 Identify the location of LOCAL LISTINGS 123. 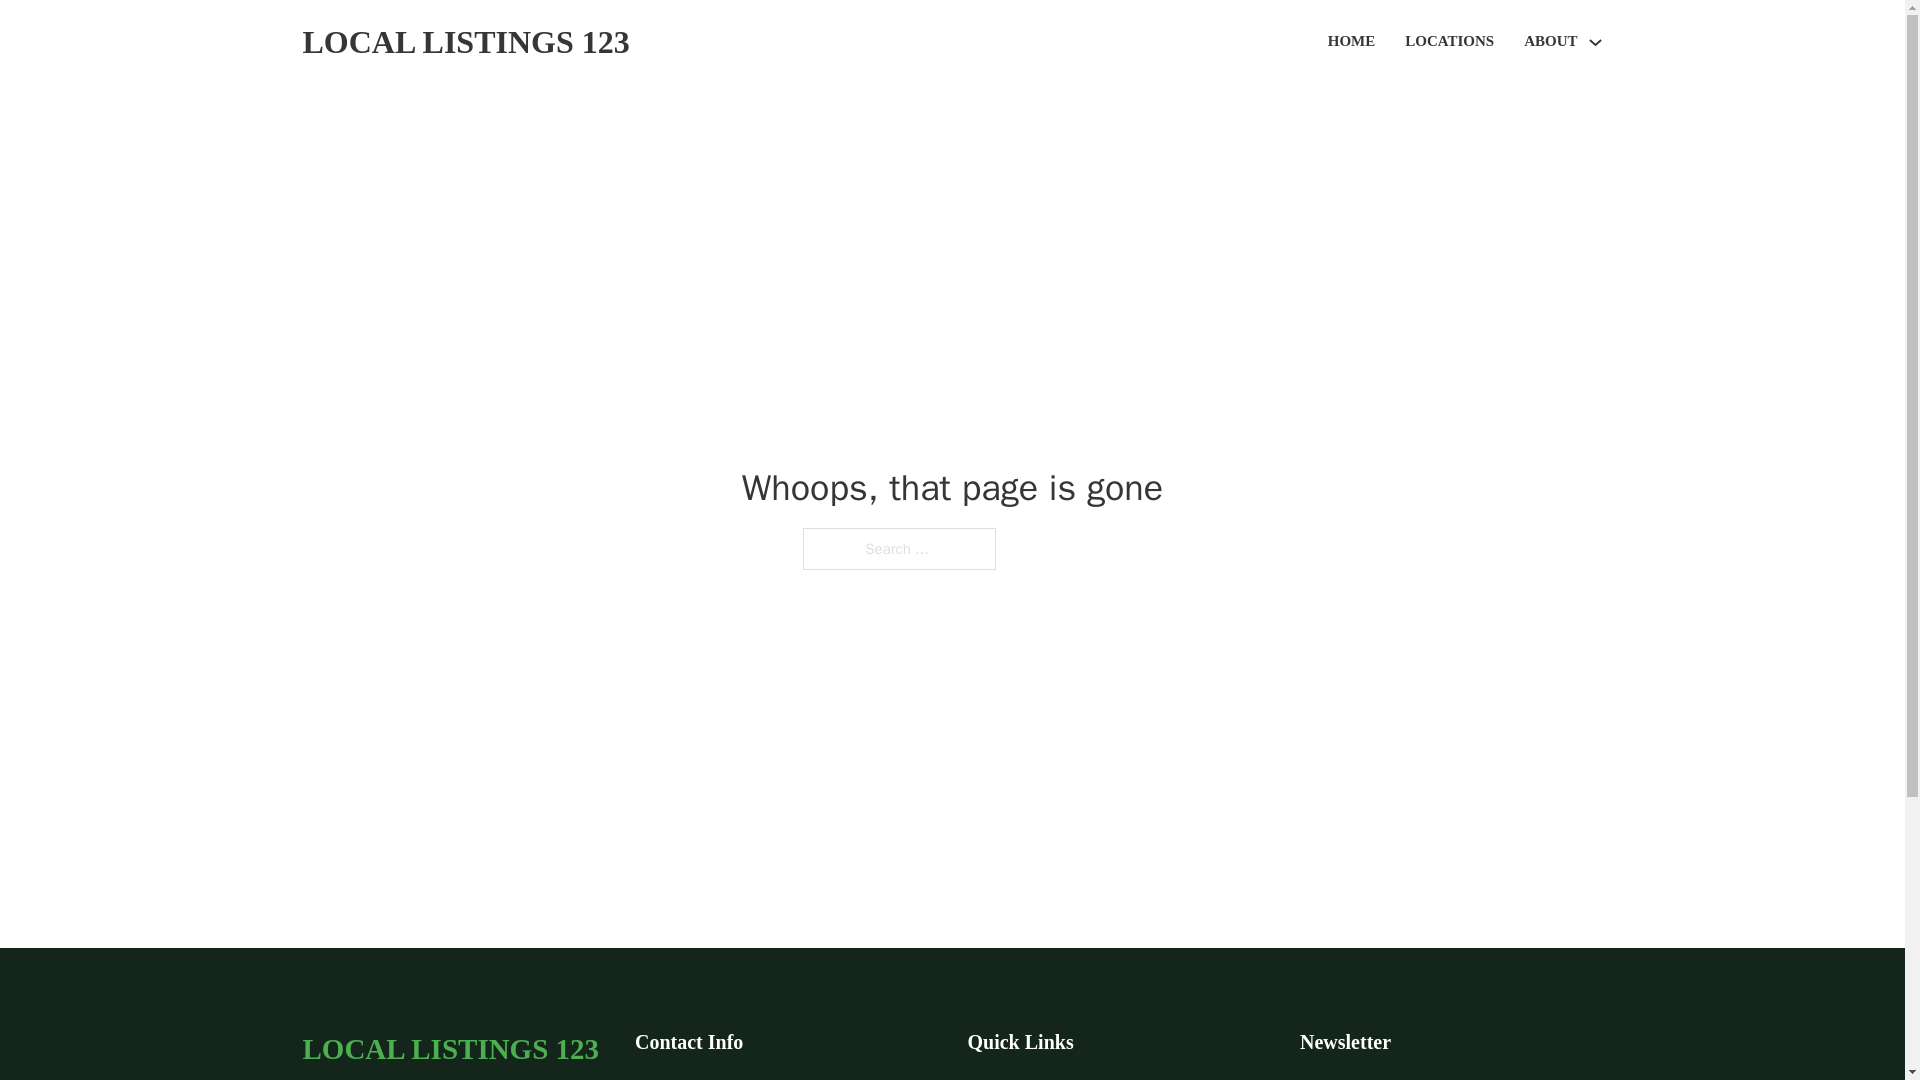
(465, 42).